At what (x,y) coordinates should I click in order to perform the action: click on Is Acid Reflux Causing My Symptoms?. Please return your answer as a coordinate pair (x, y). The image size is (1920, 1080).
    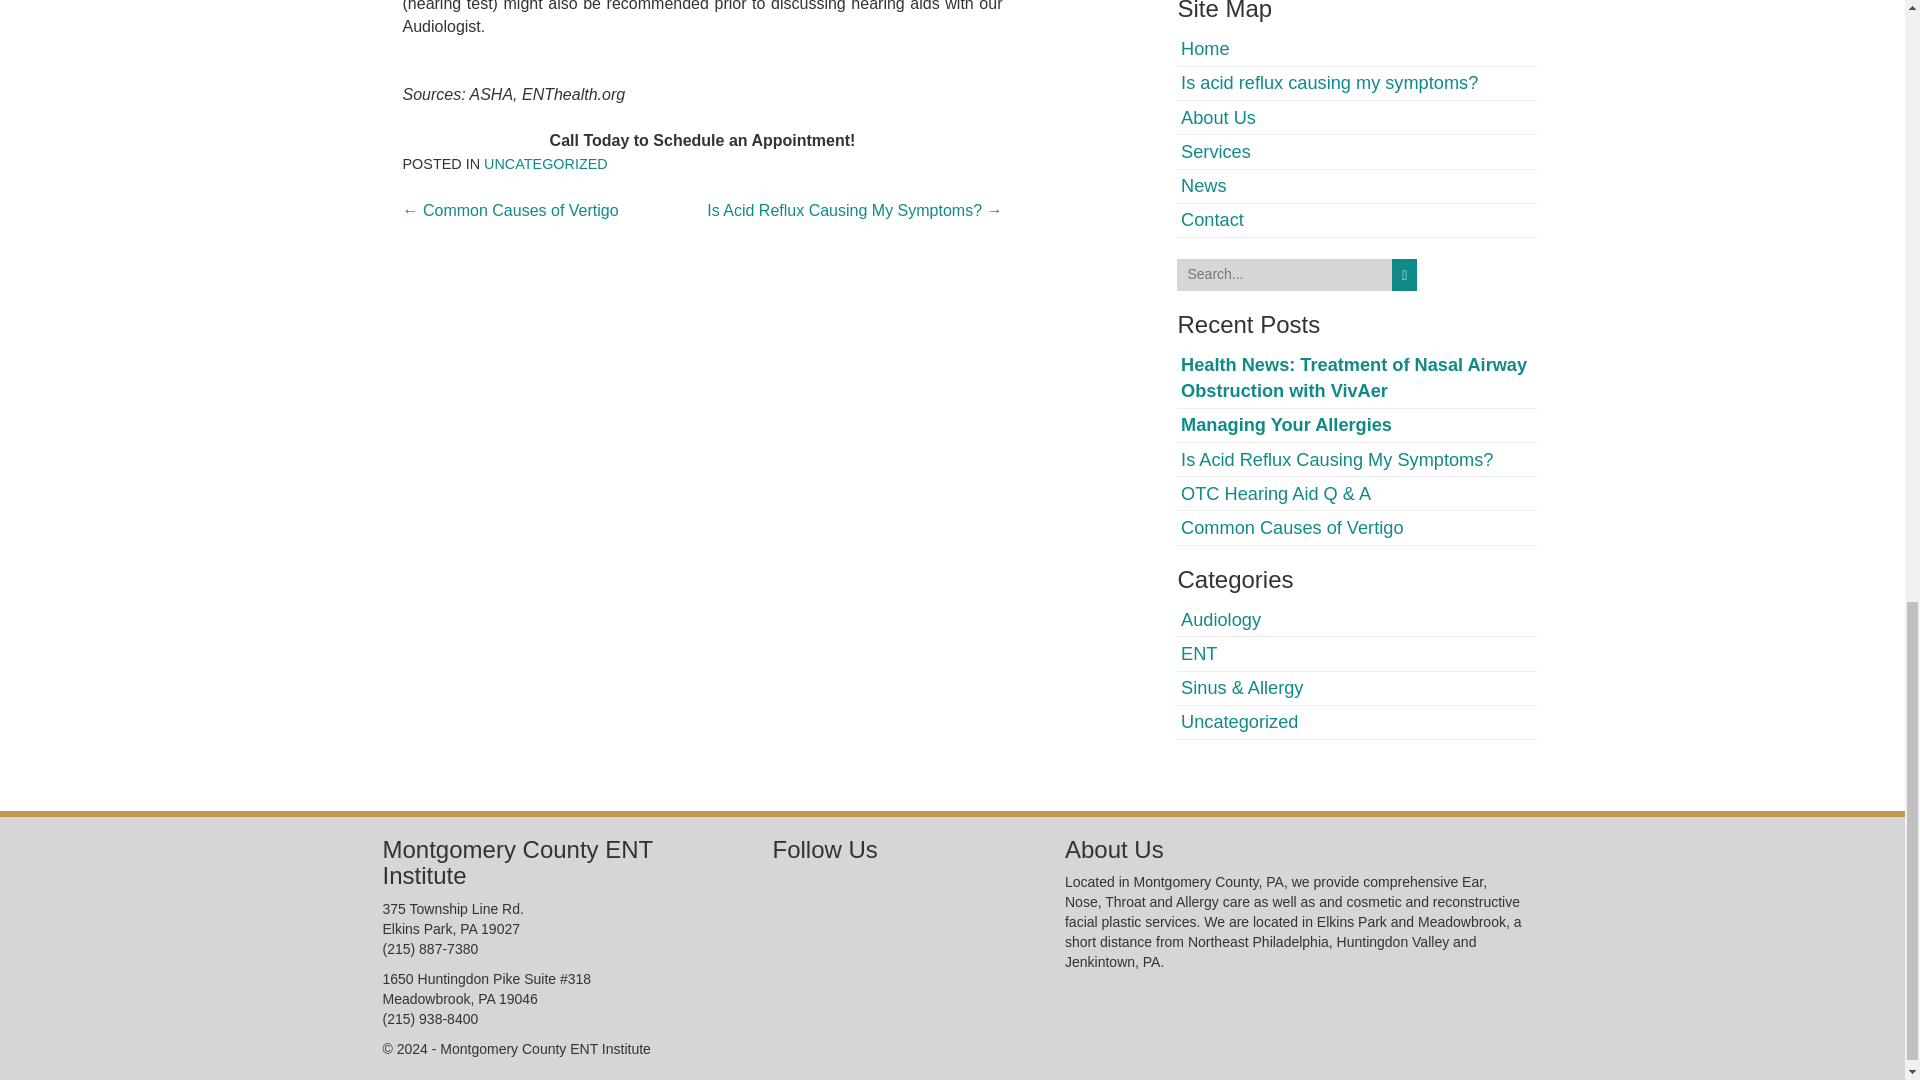
    Looking at the image, I should click on (1336, 460).